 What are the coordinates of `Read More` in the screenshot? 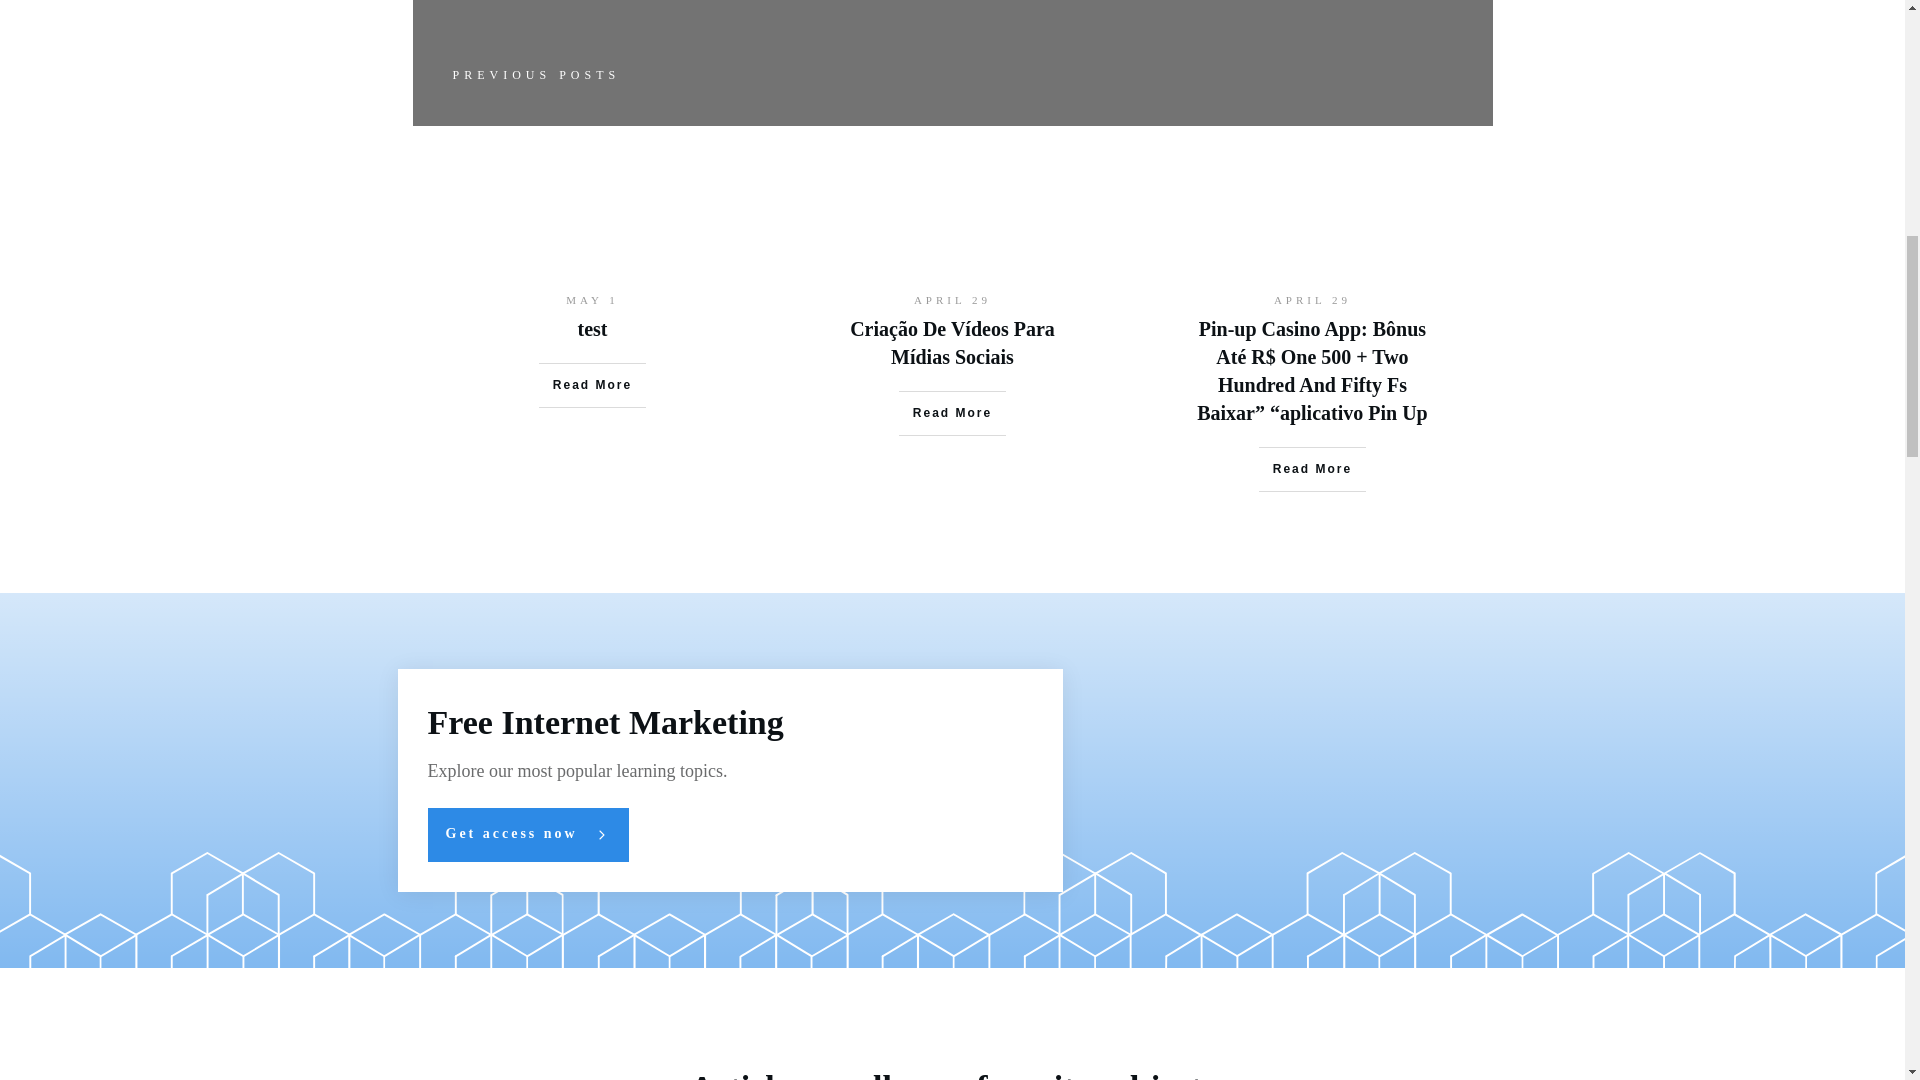 It's located at (1312, 469).